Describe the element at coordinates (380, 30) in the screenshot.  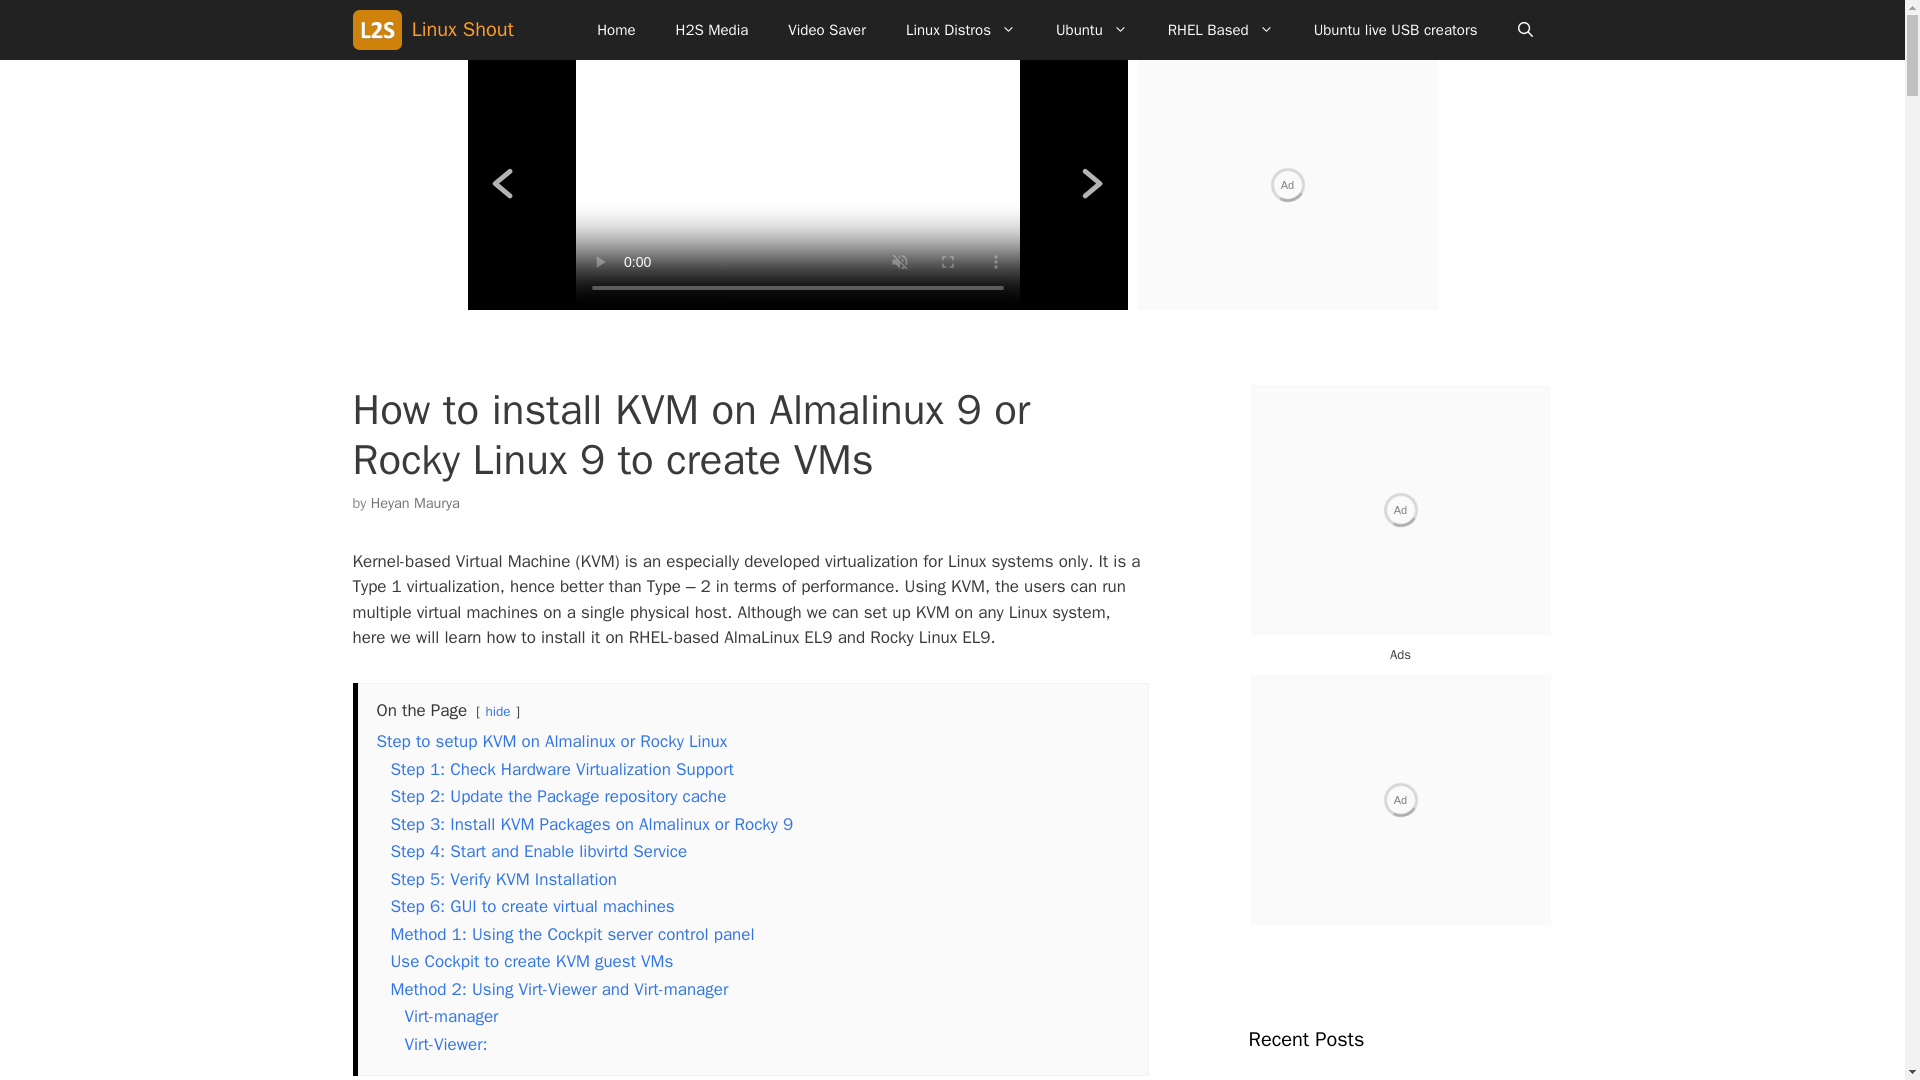
I see `Linux Shout` at that location.